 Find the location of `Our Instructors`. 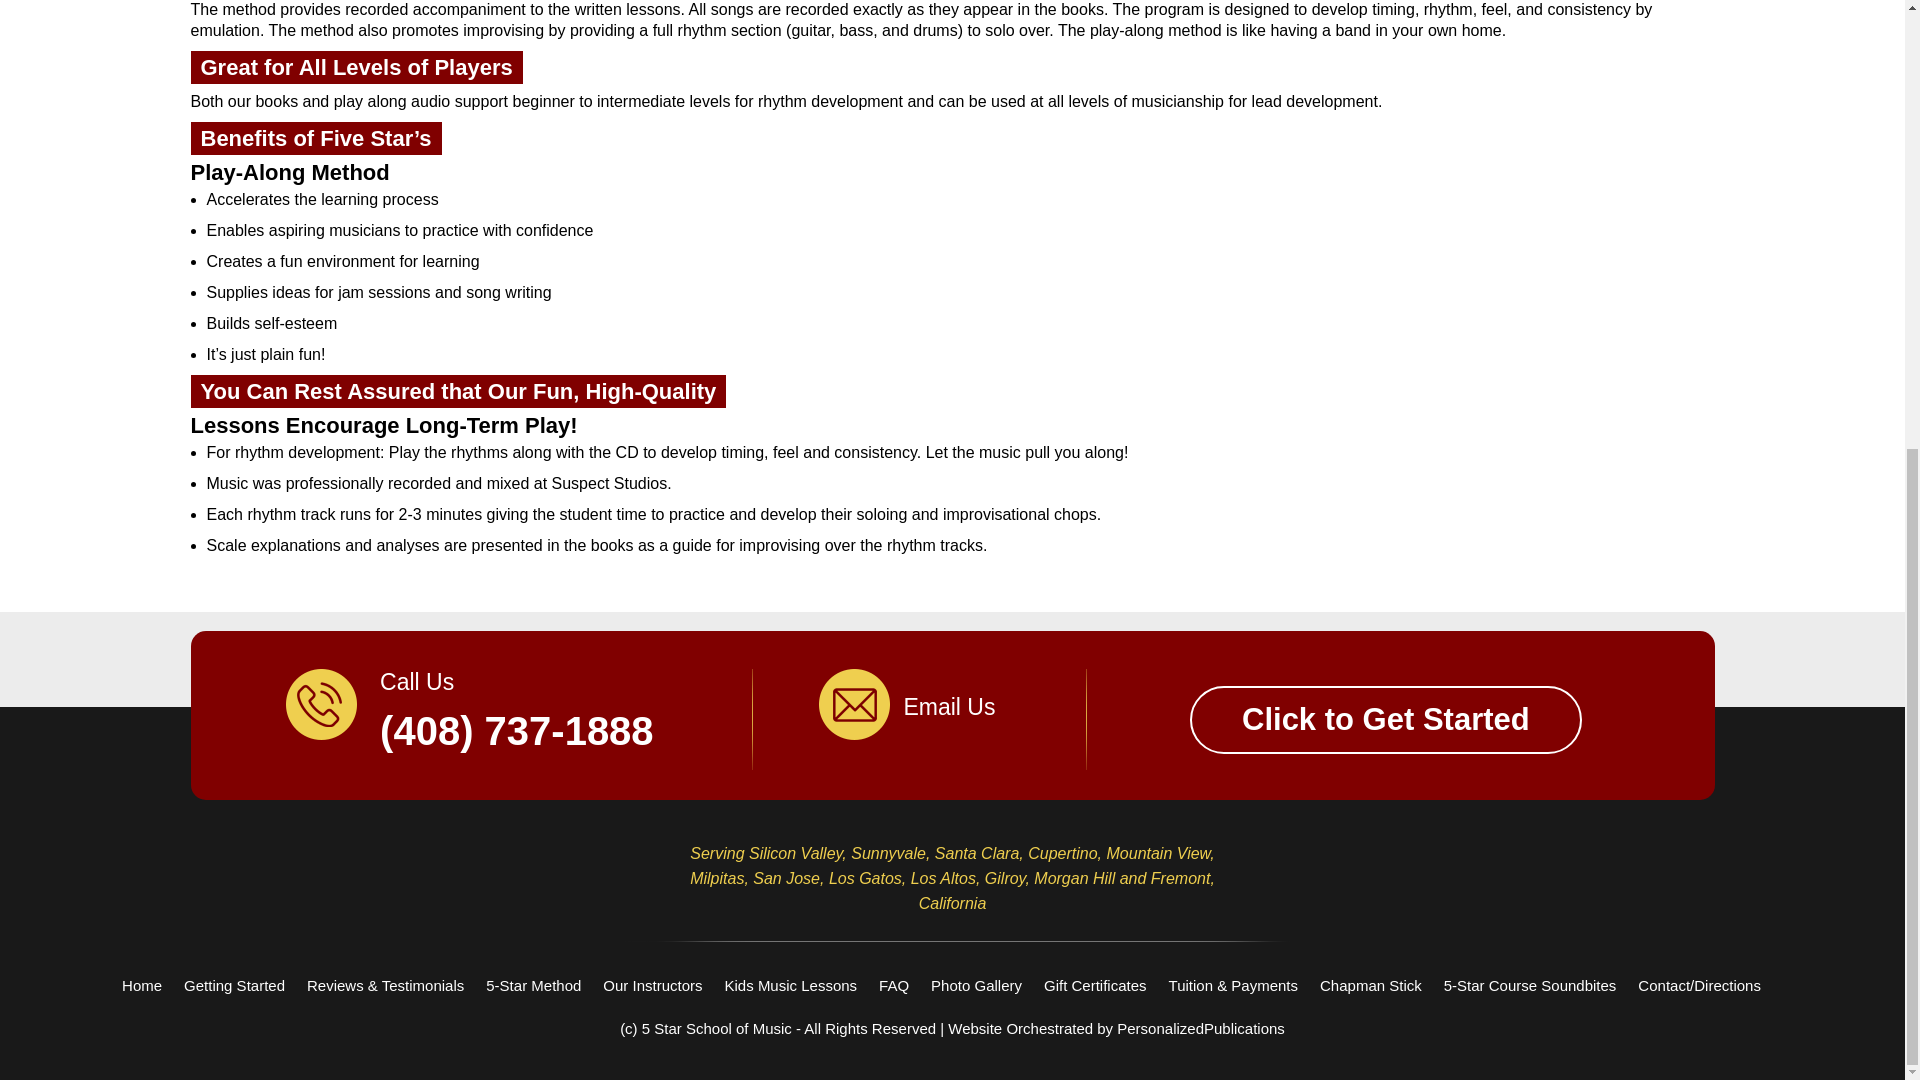

Our Instructors is located at coordinates (652, 985).